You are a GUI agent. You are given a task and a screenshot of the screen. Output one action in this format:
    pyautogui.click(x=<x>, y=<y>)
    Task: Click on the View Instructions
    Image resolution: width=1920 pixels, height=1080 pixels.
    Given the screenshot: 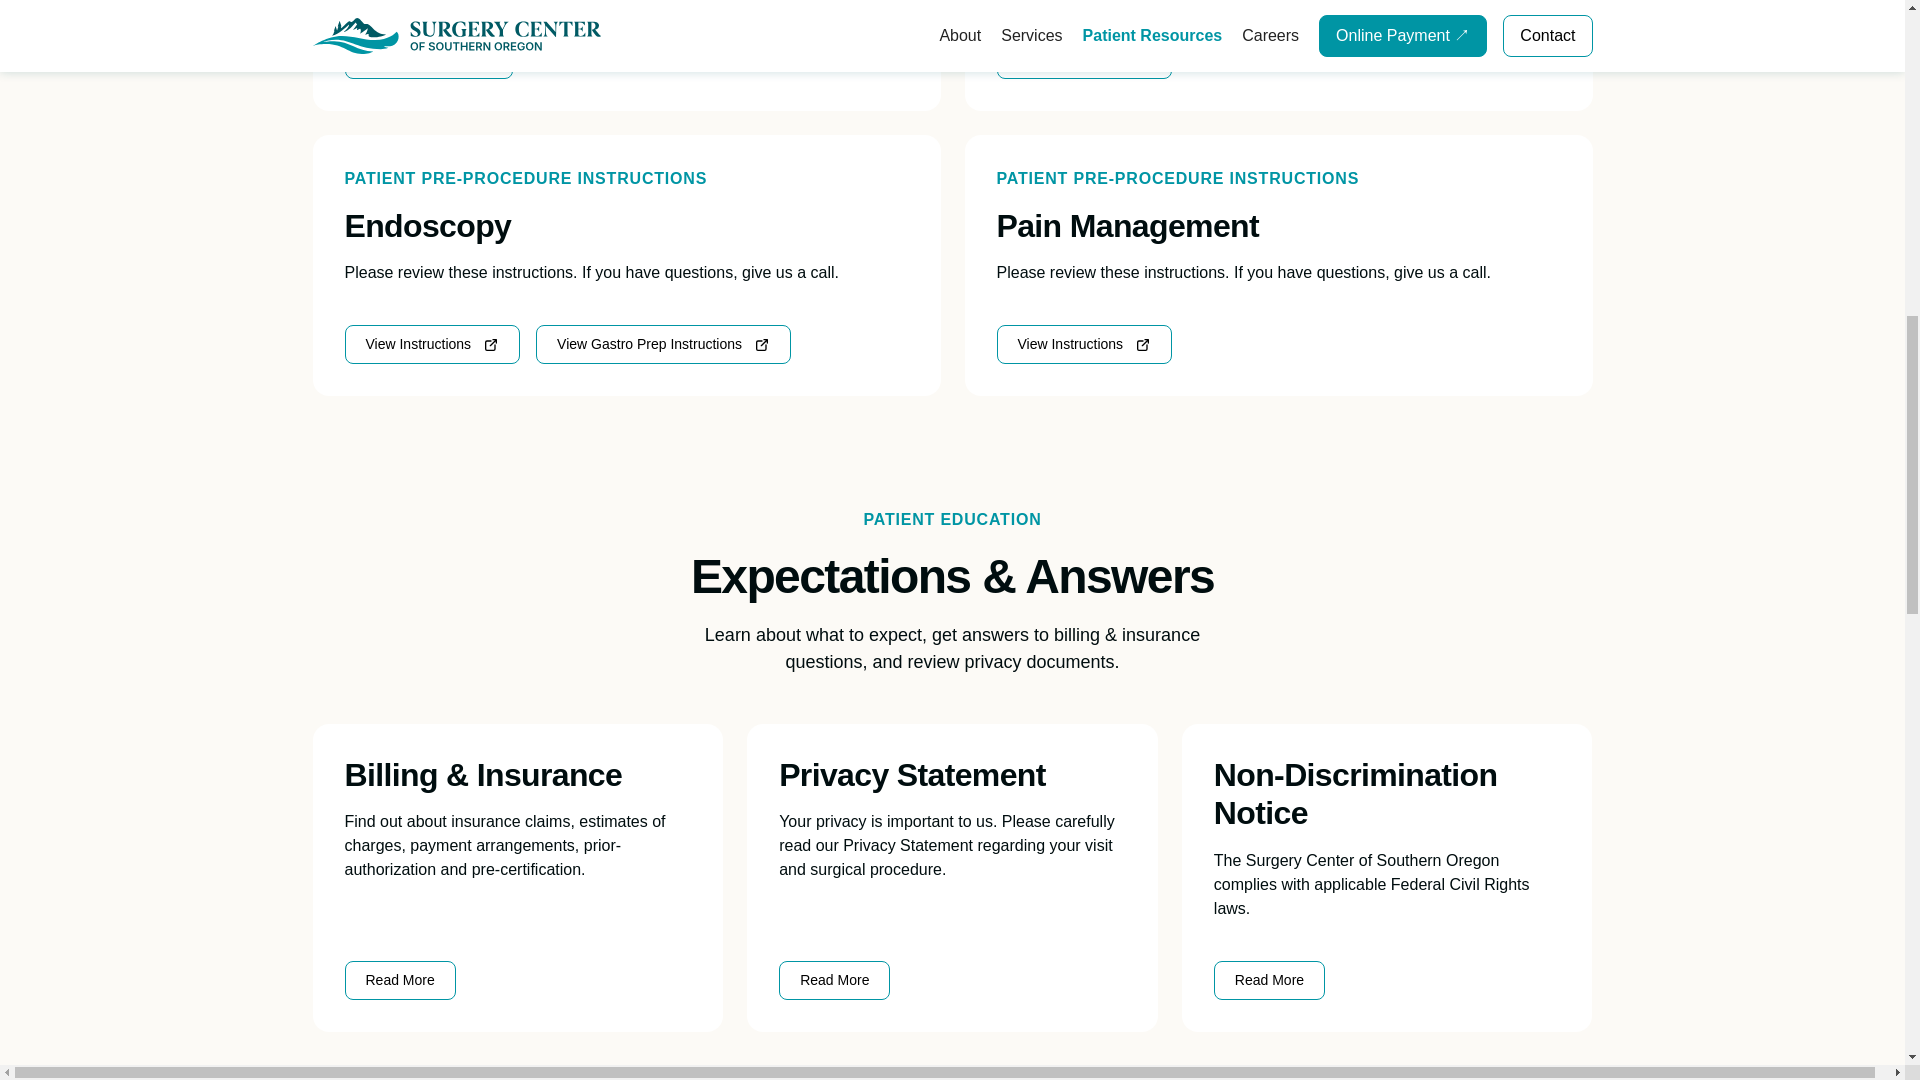 What is the action you would take?
    pyautogui.click(x=1084, y=58)
    